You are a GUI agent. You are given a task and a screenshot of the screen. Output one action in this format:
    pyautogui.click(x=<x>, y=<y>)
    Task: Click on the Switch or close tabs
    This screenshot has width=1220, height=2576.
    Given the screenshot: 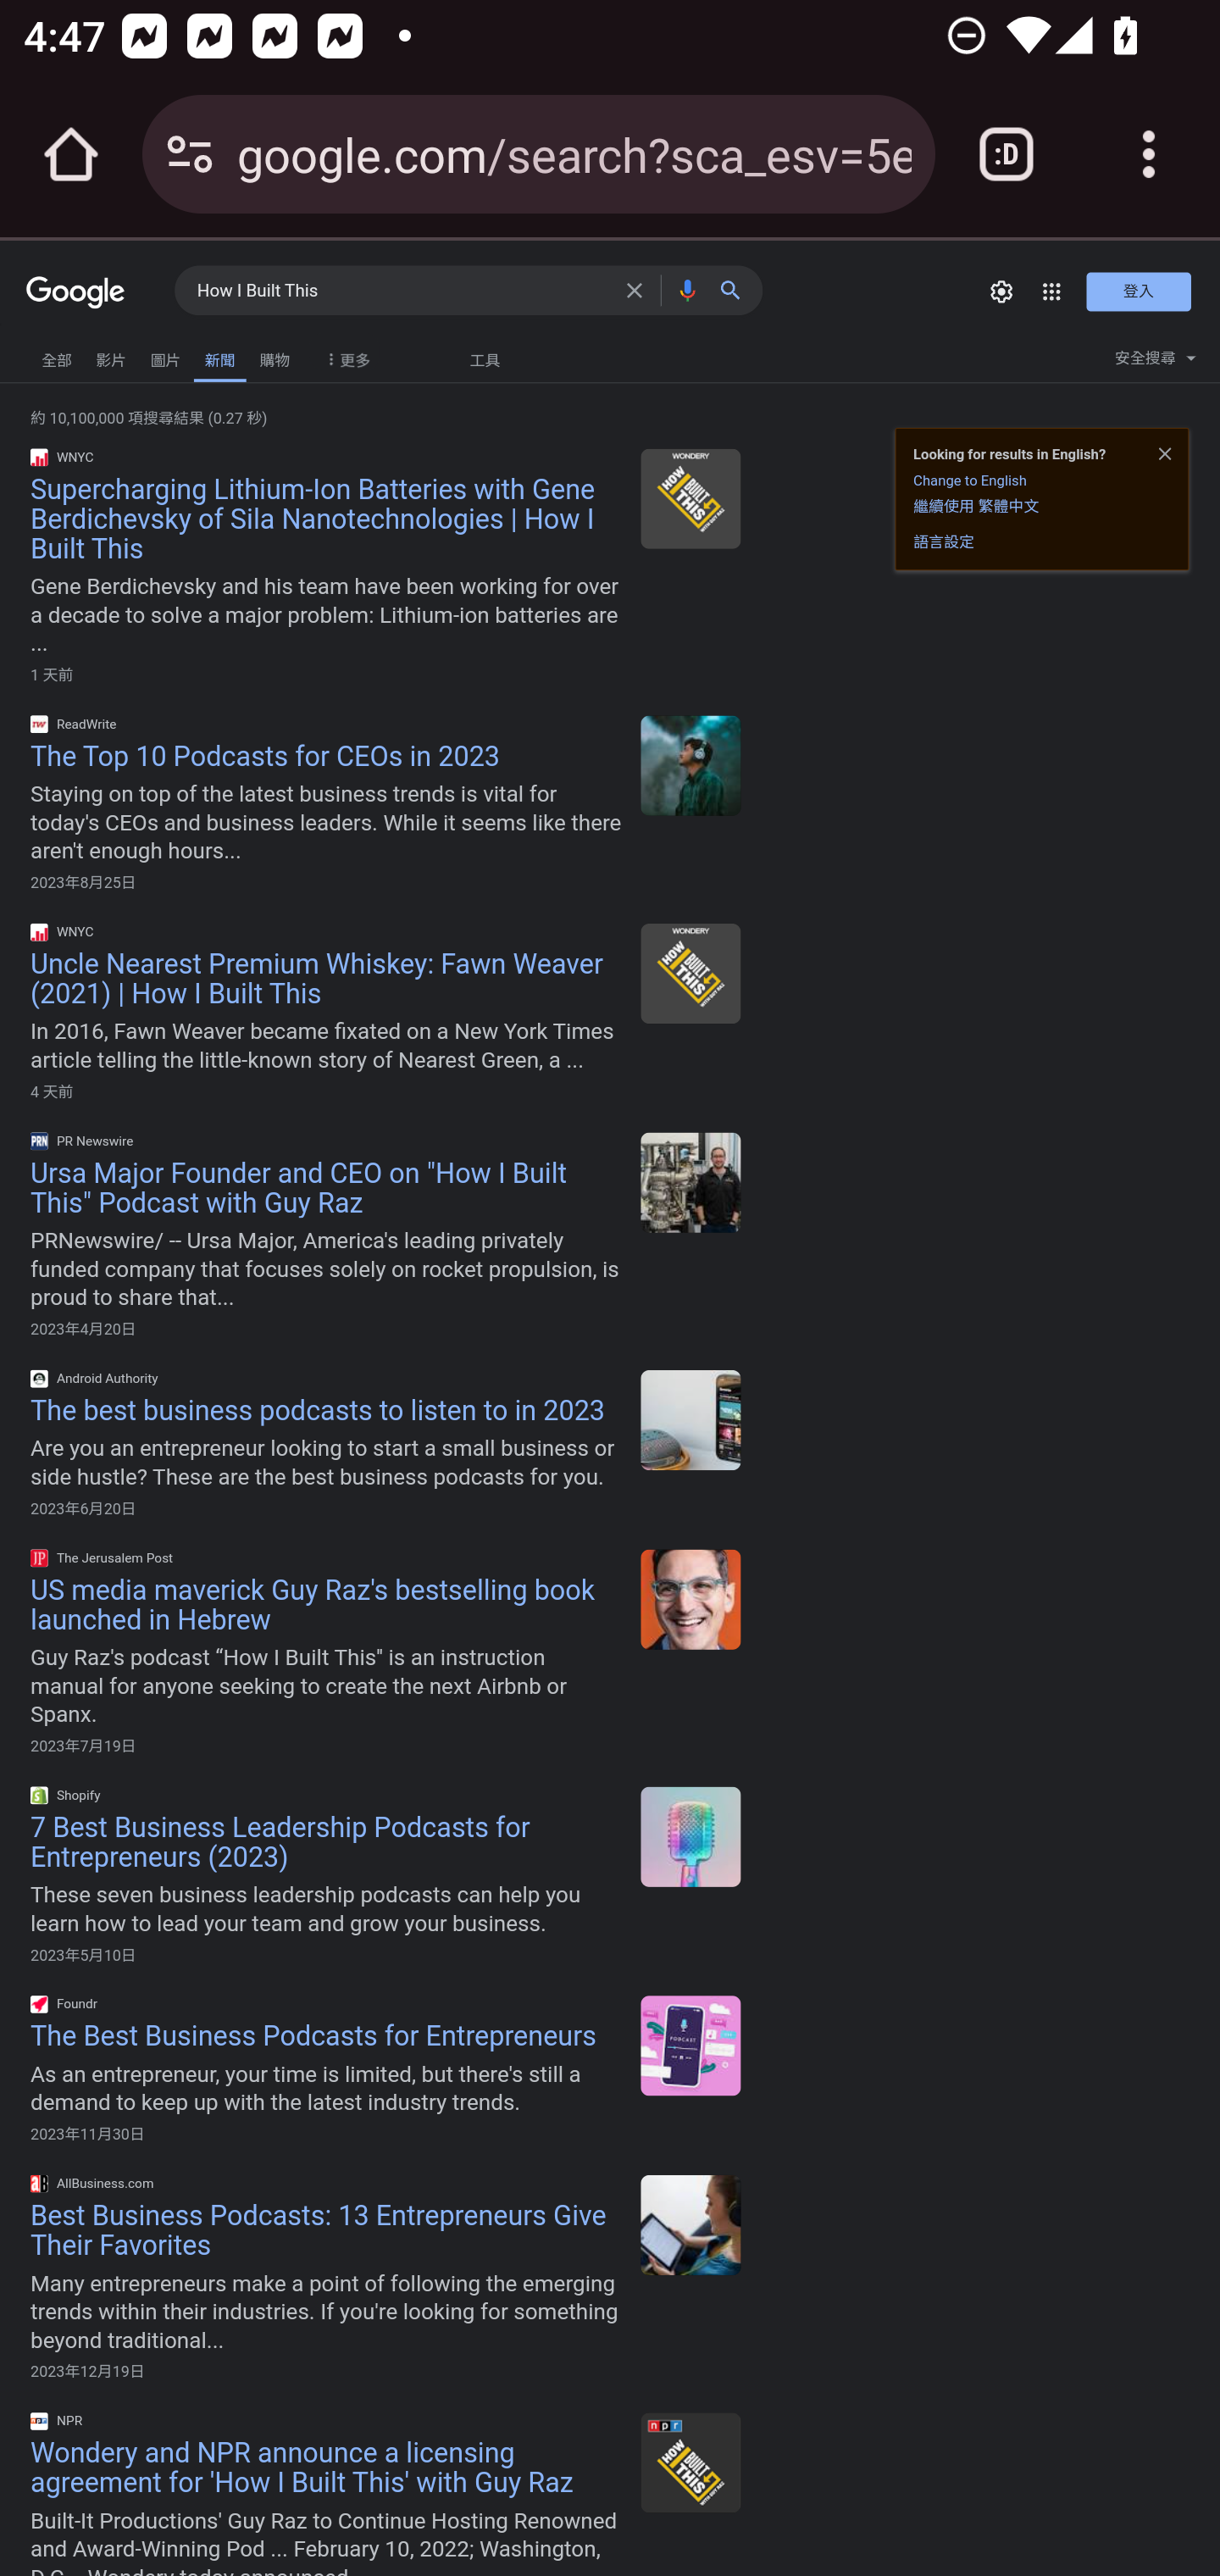 What is the action you would take?
    pyautogui.click(x=1006, y=154)
    